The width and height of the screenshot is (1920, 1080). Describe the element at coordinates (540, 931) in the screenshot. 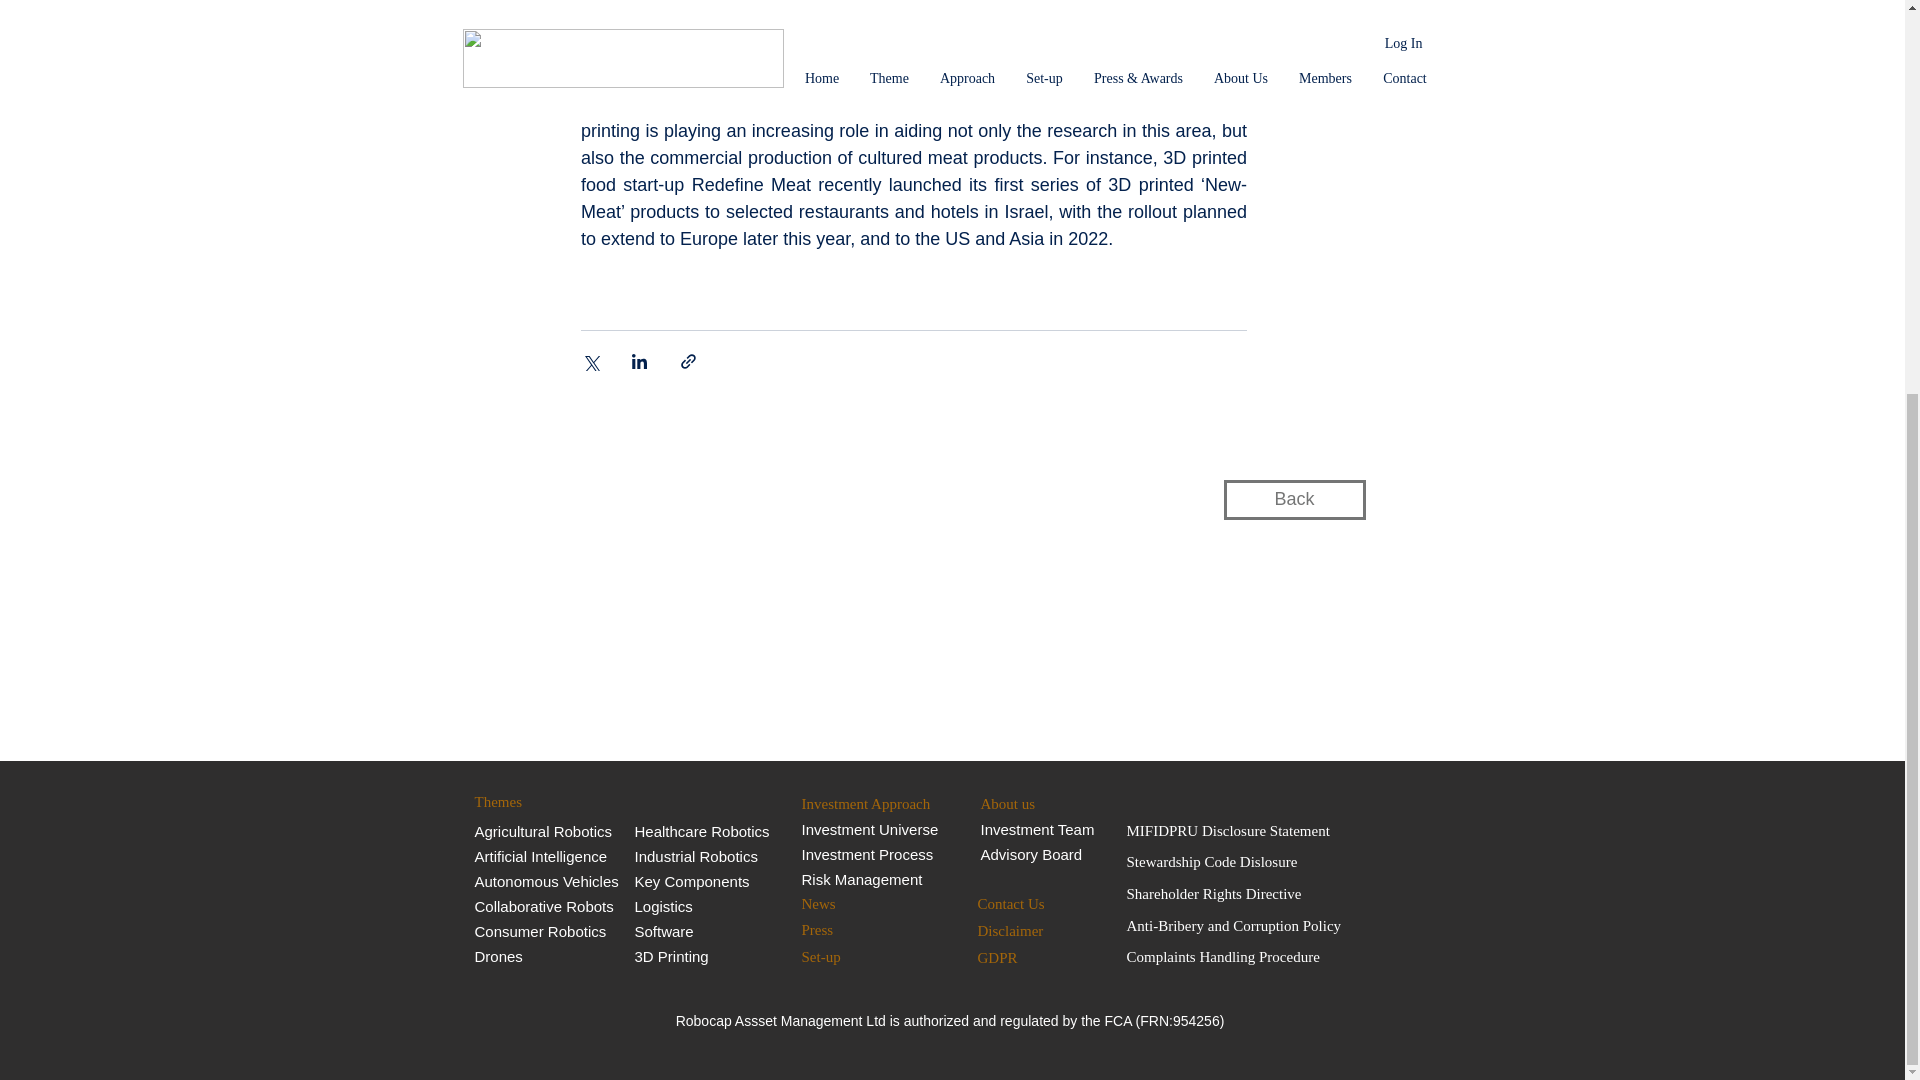

I see `Consumer Robotics` at that location.